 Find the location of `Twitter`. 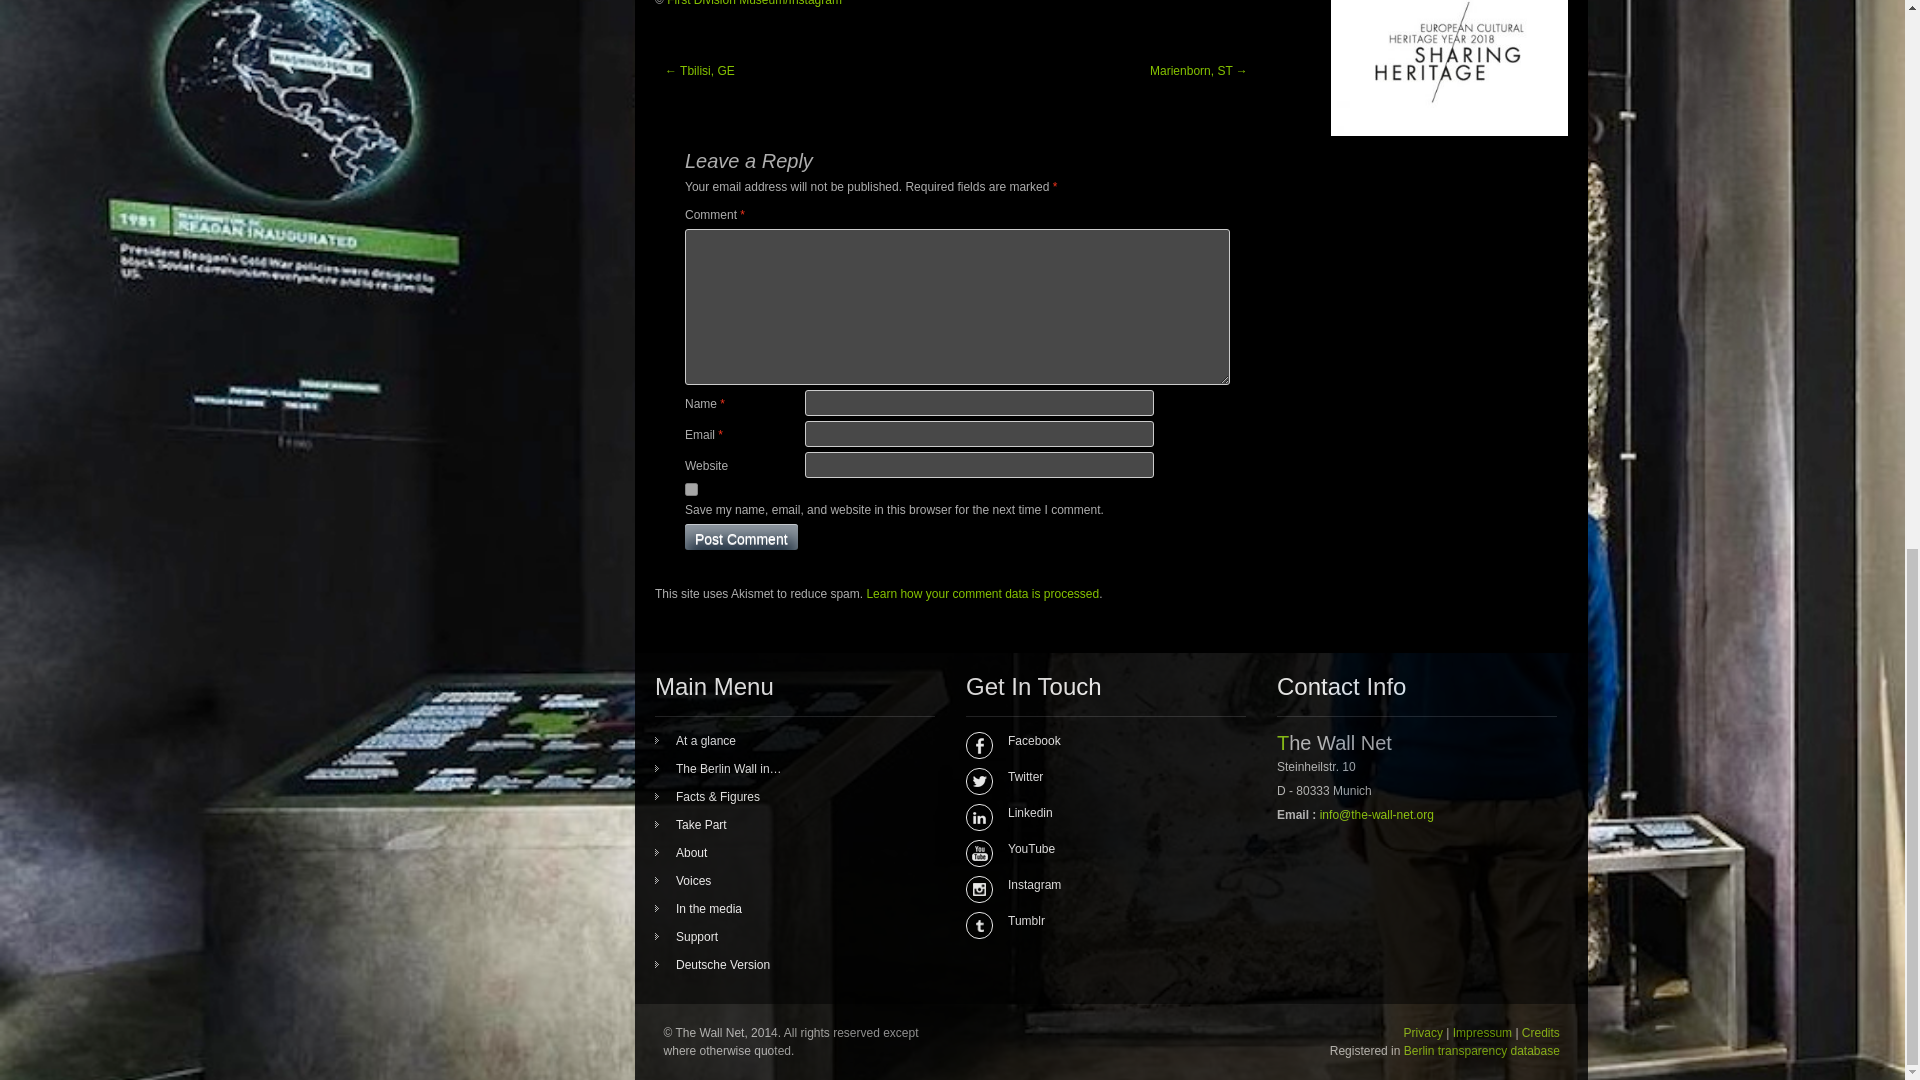

Twitter is located at coordinates (1098, 776).